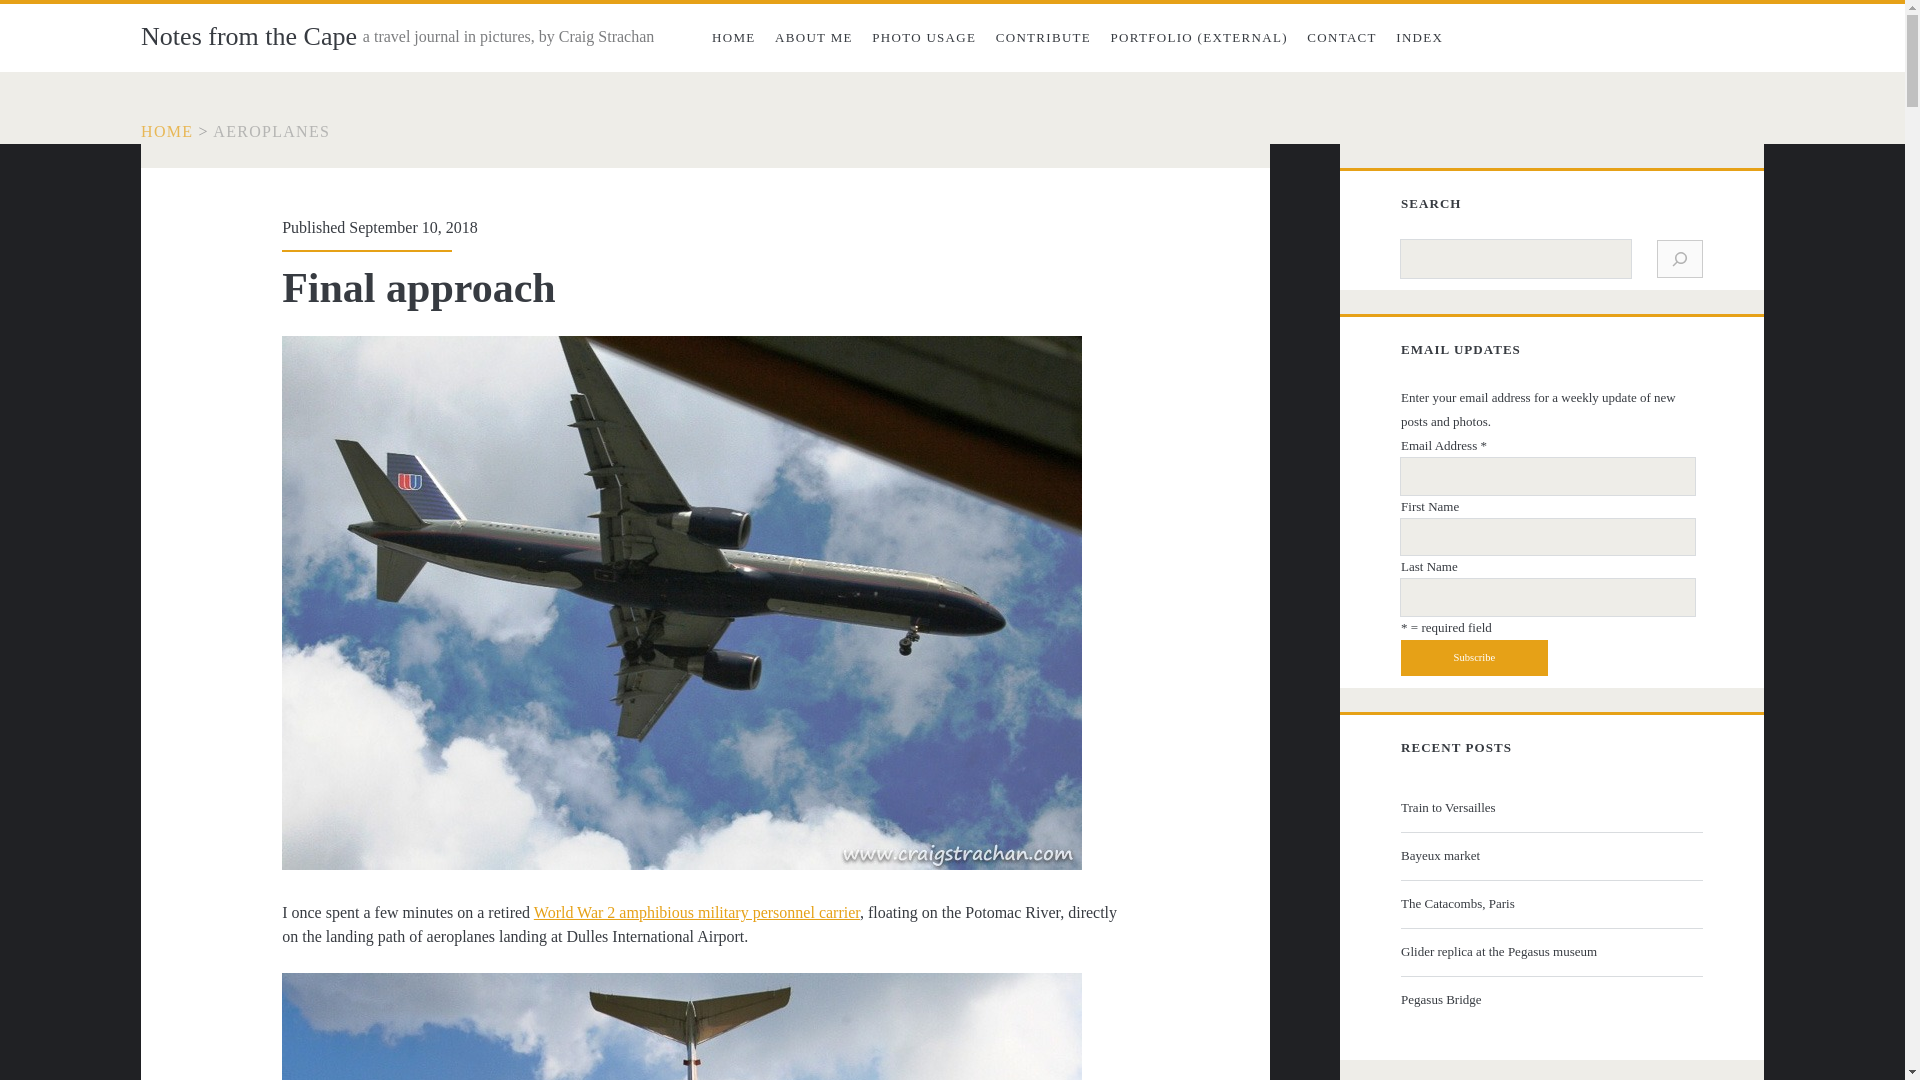  What do you see at coordinates (166, 132) in the screenshot?
I see `HOME` at bounding box center [166, 132].